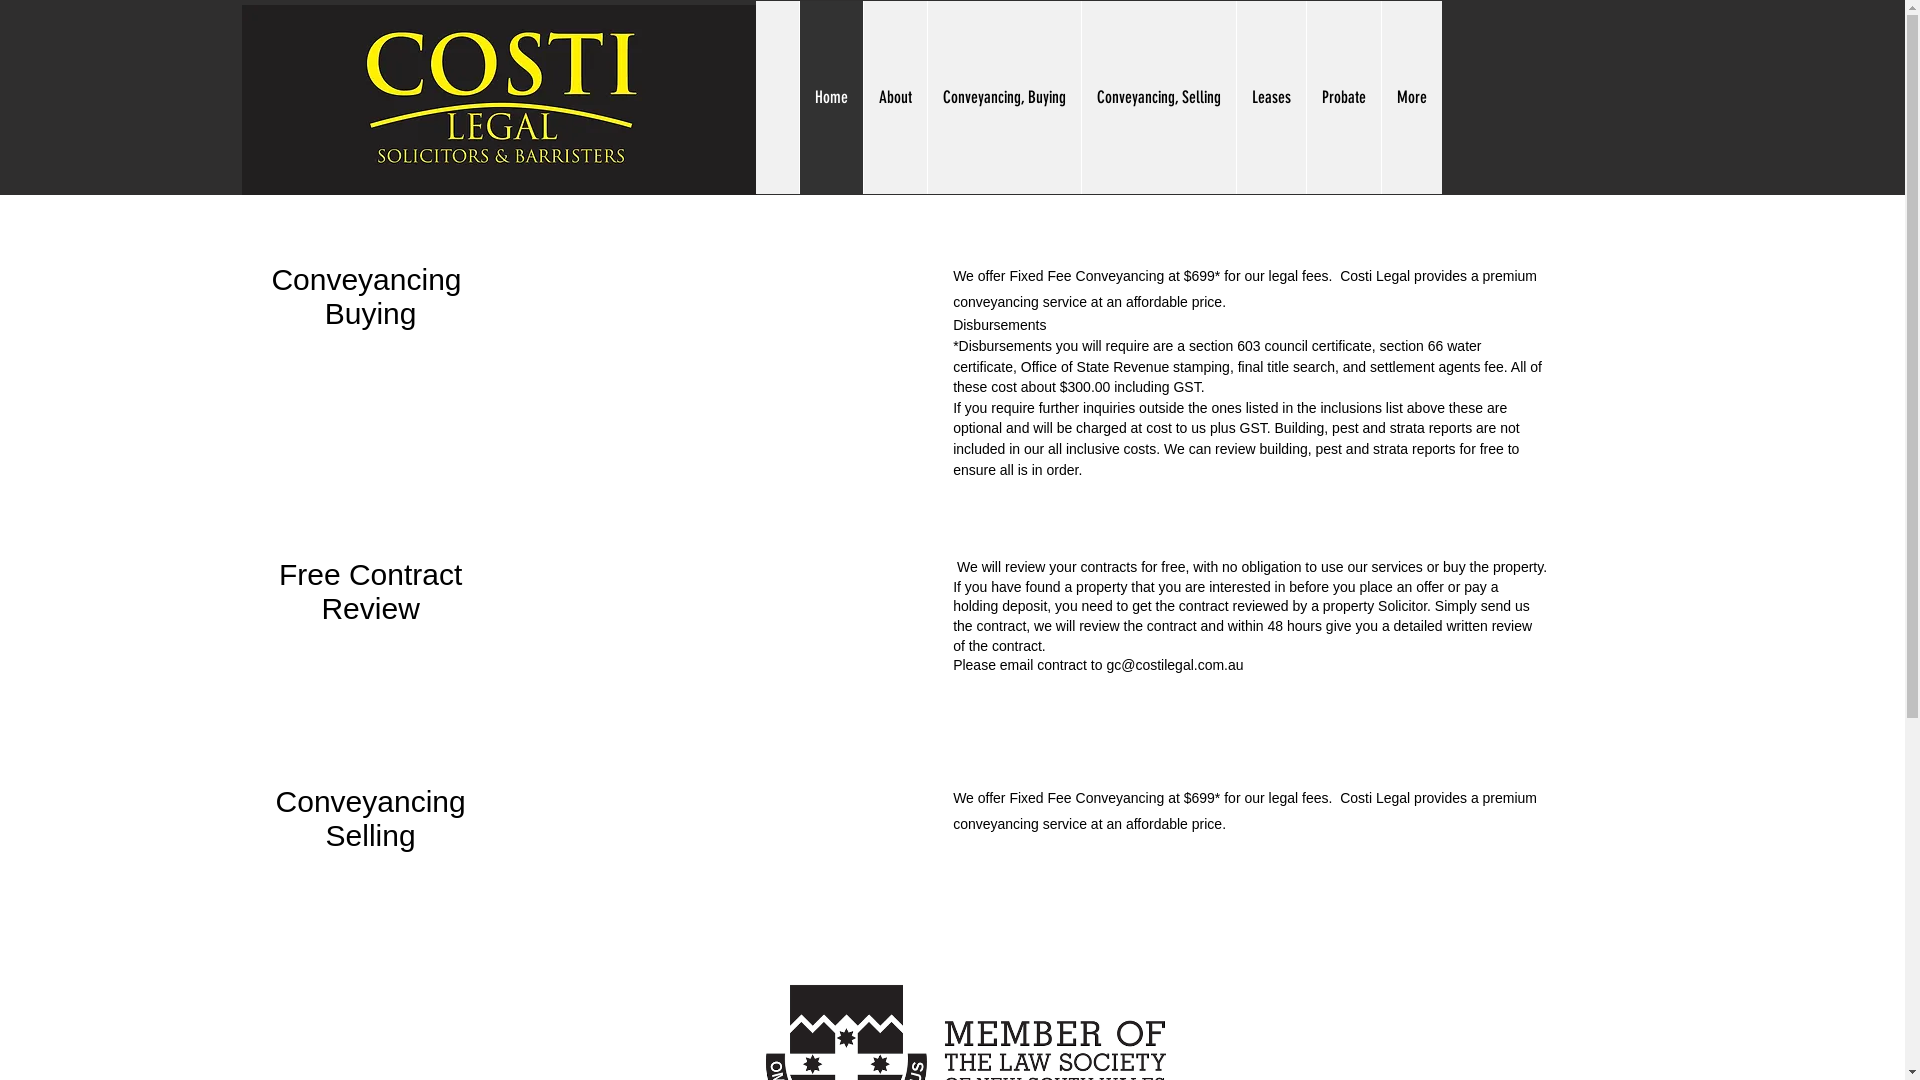 The width and height of the screenshot is (1920, 1080). Describe the element at coordinates (1003, 98) in the screenshot. I see `Conveyancing, Buying` at that location.